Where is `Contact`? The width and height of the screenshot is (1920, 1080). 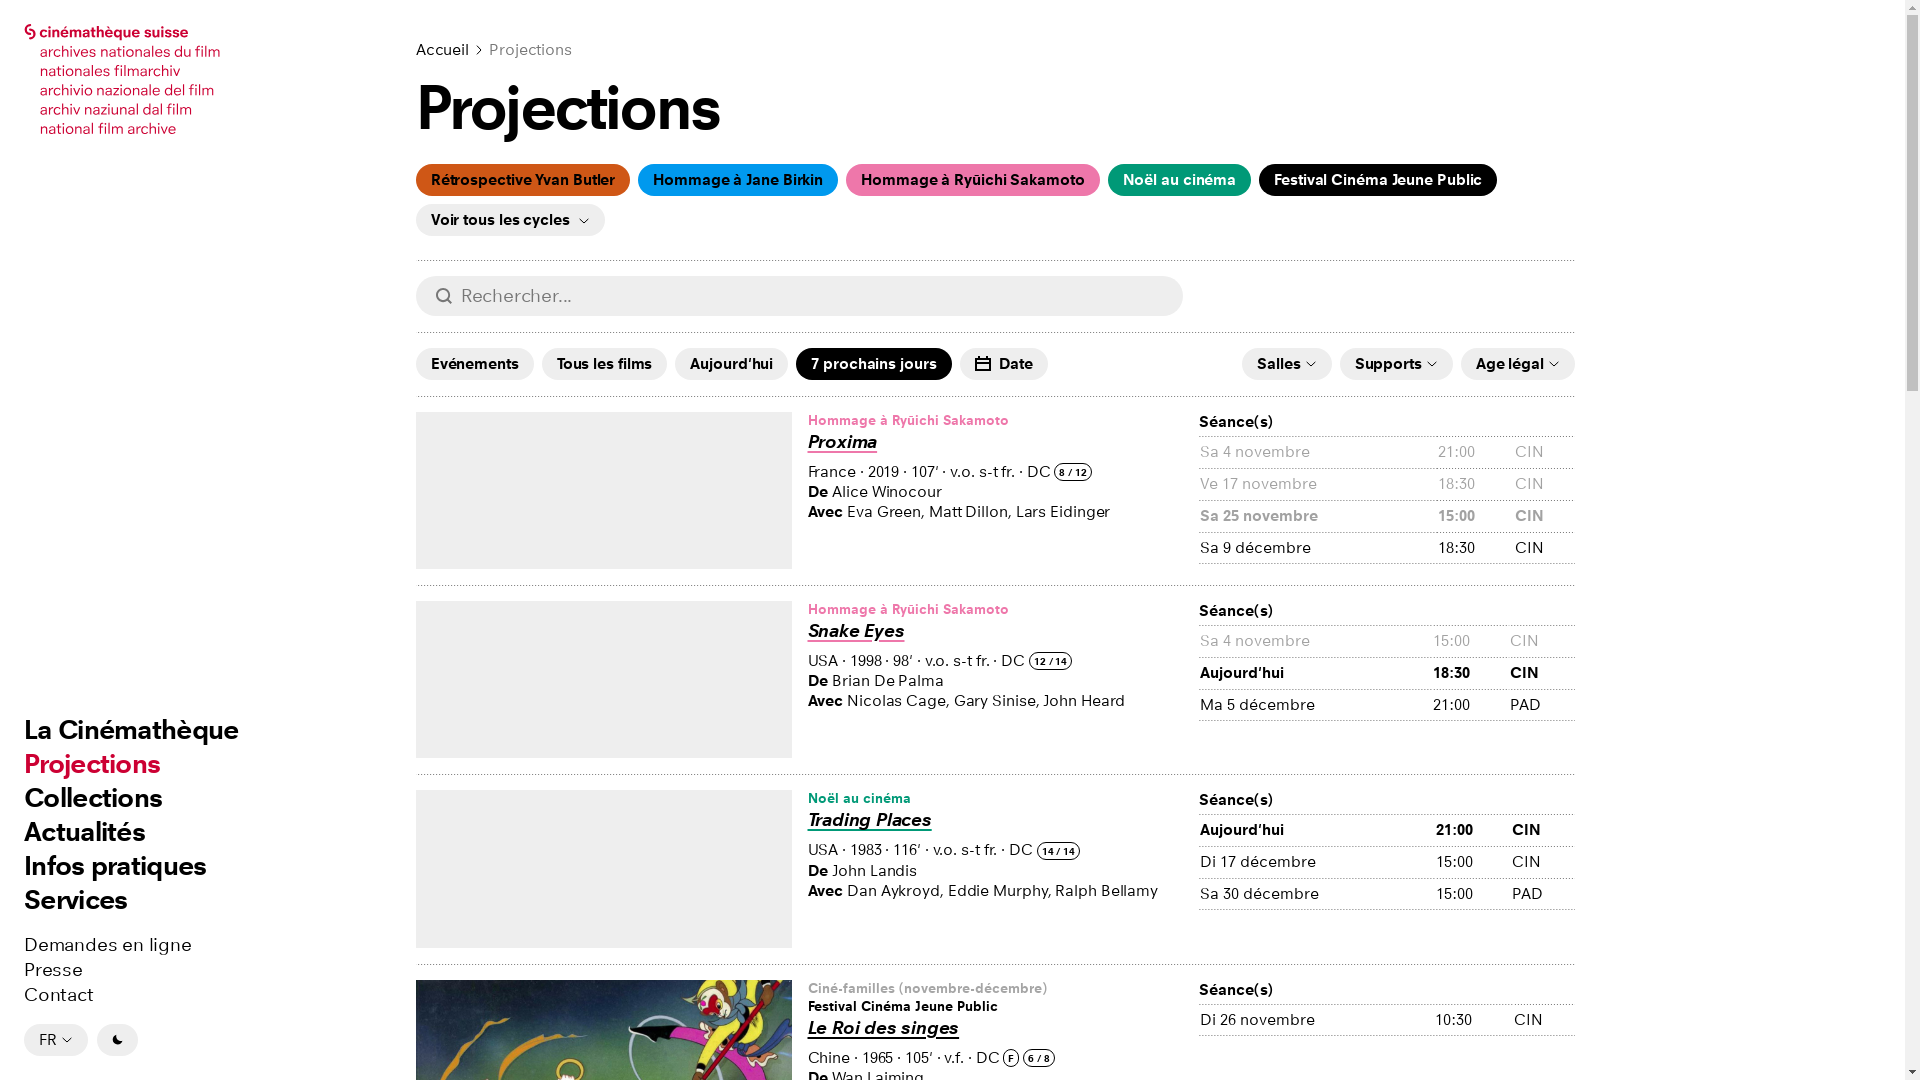
Contact is located at coordinates (59, 995).